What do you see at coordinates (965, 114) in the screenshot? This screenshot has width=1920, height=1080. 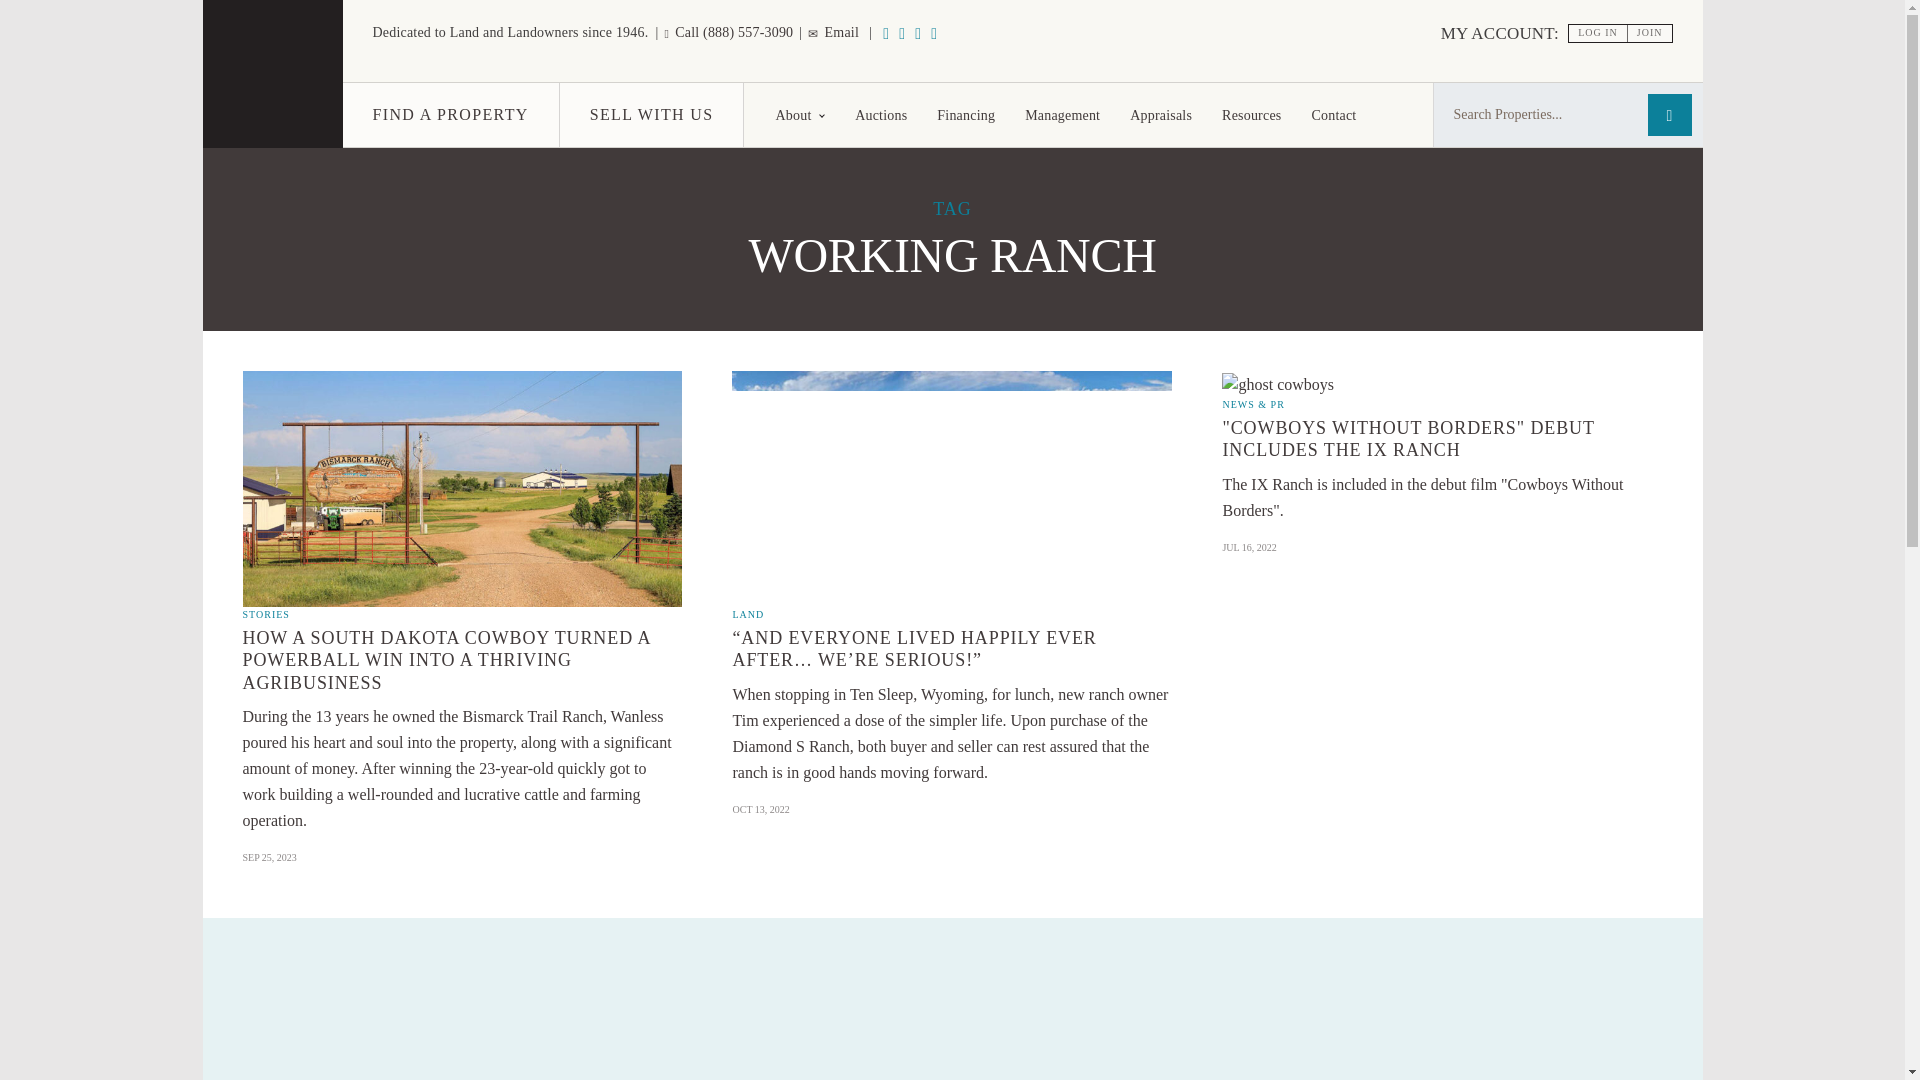 I see `Financing` at bounding box center [965, 114].